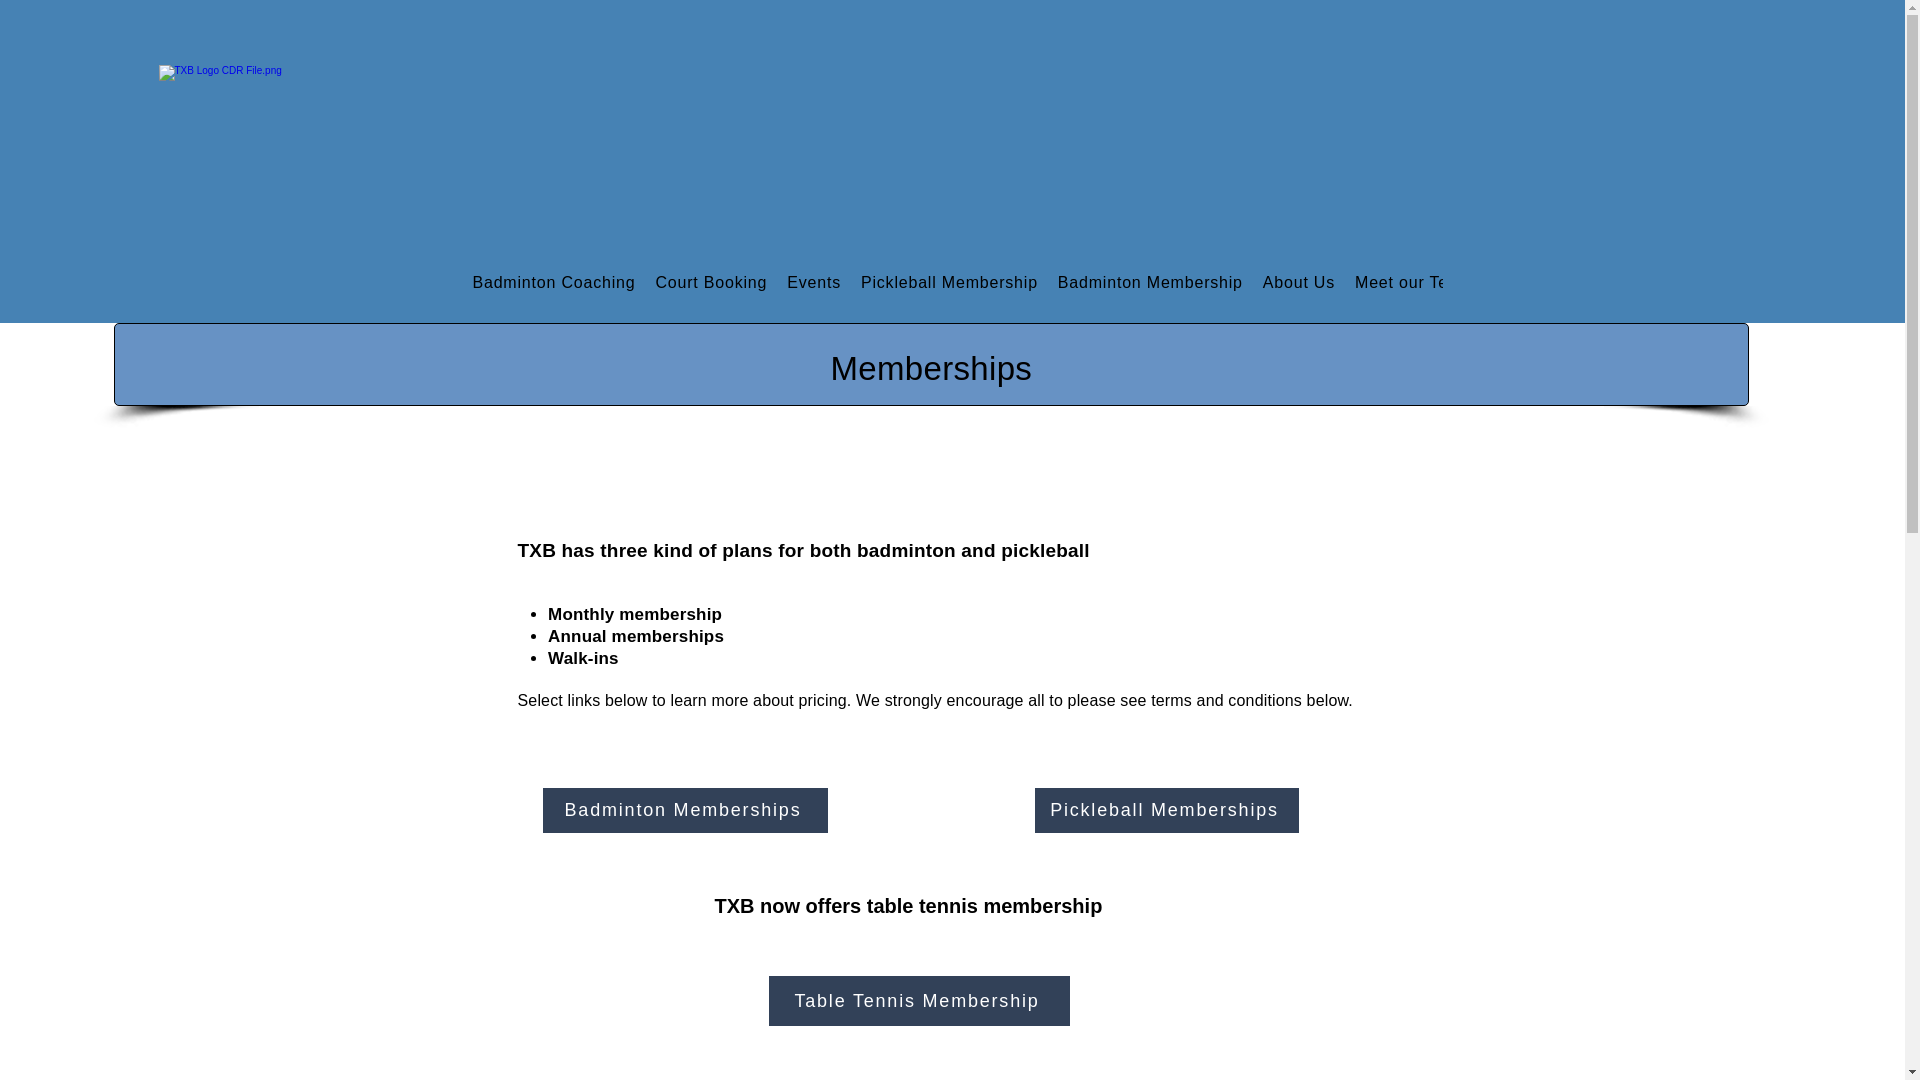  Describe the element at coordinates (1299, 283) in the screenshot. I see `About Us` at that location.